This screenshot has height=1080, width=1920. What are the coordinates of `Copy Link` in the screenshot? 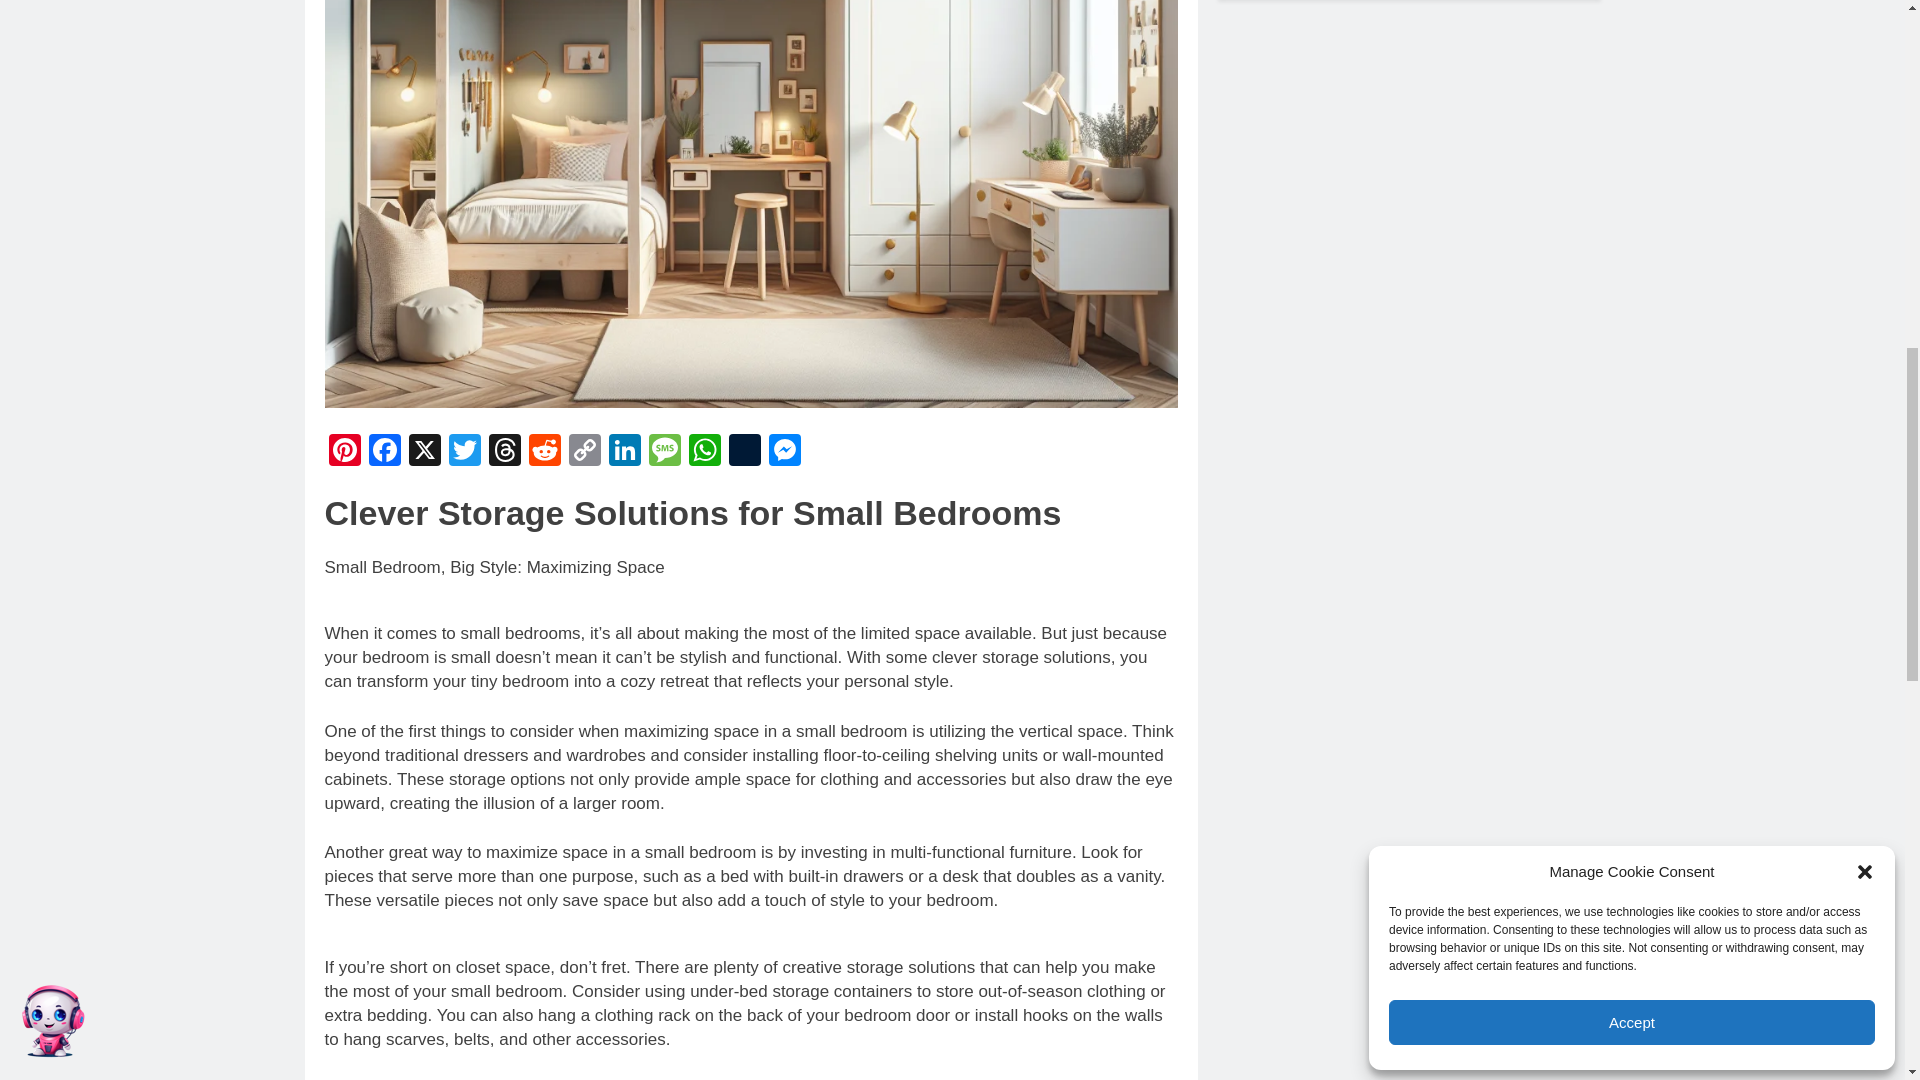 It's located at (584, 452).